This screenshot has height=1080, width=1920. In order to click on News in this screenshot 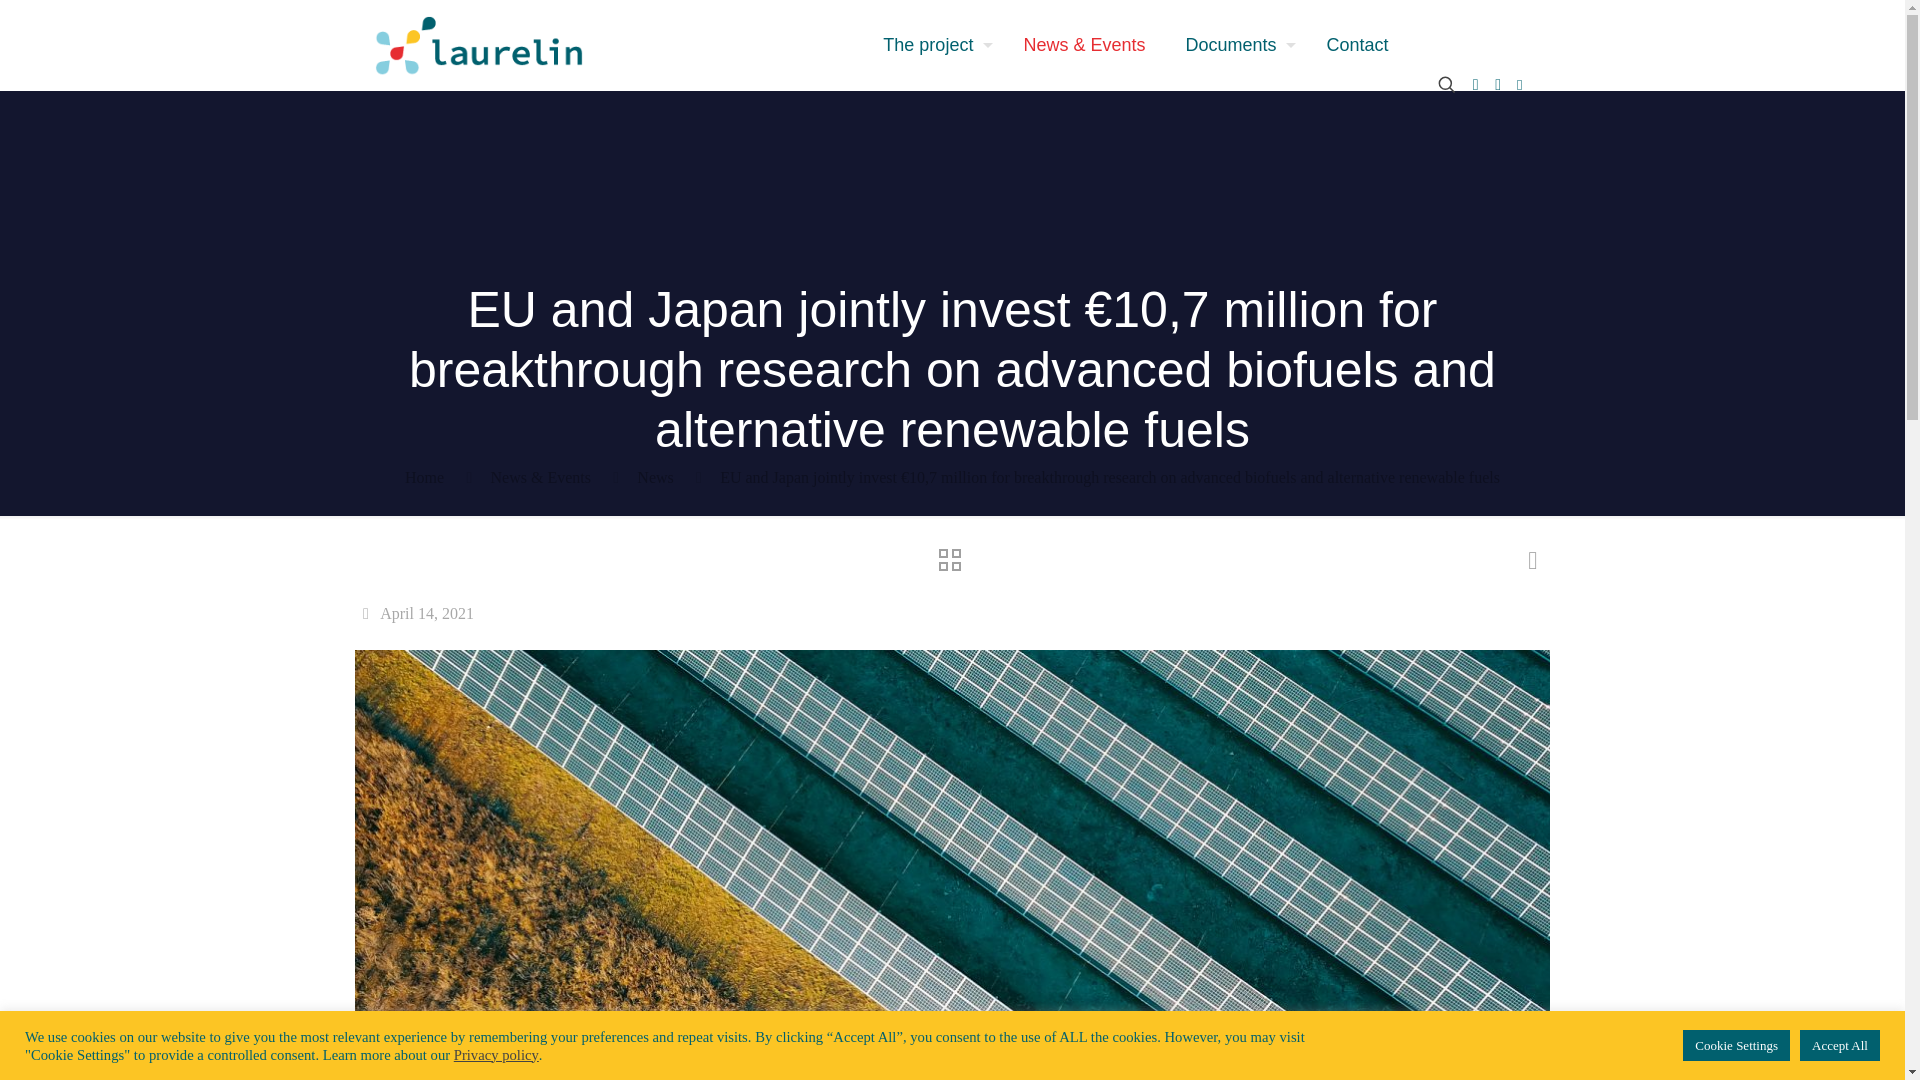, I will do `click(655, 477)`.